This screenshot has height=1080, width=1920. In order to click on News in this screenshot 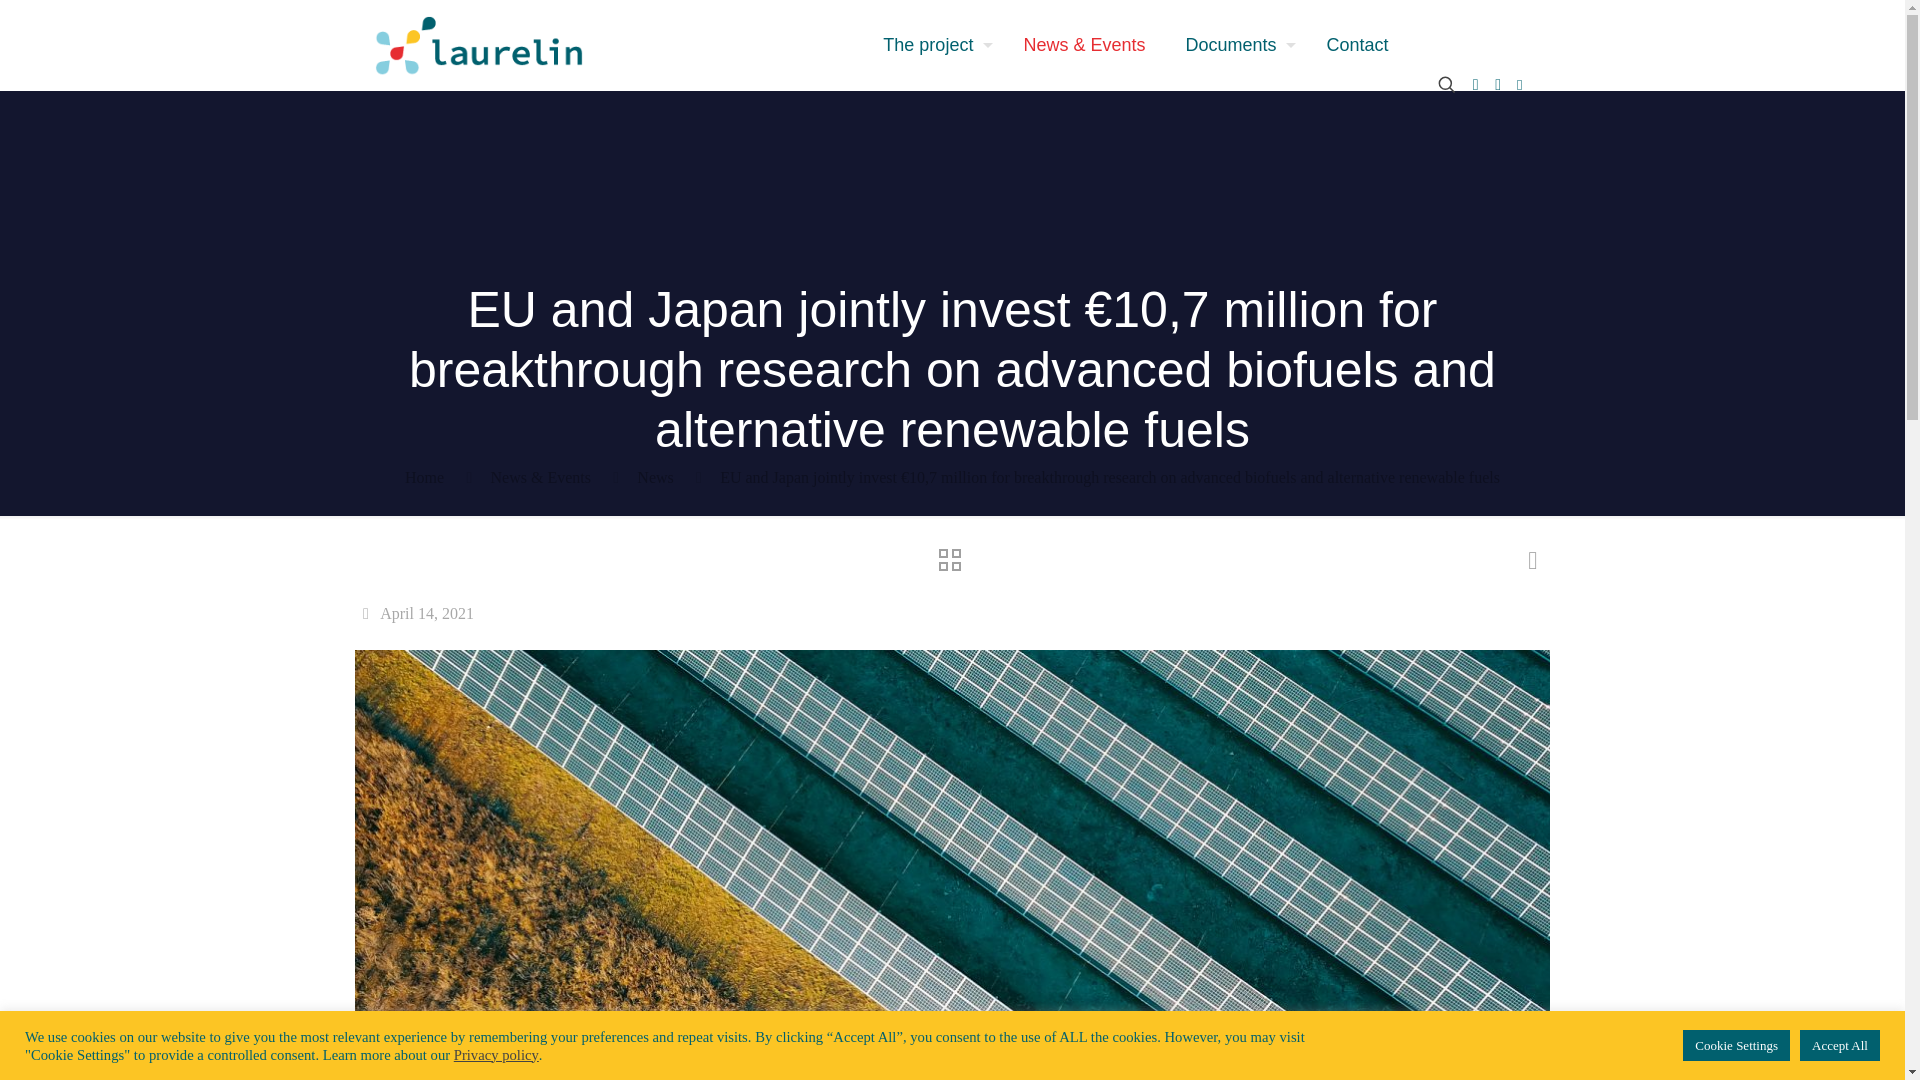, I will do `click(655, 477)`.